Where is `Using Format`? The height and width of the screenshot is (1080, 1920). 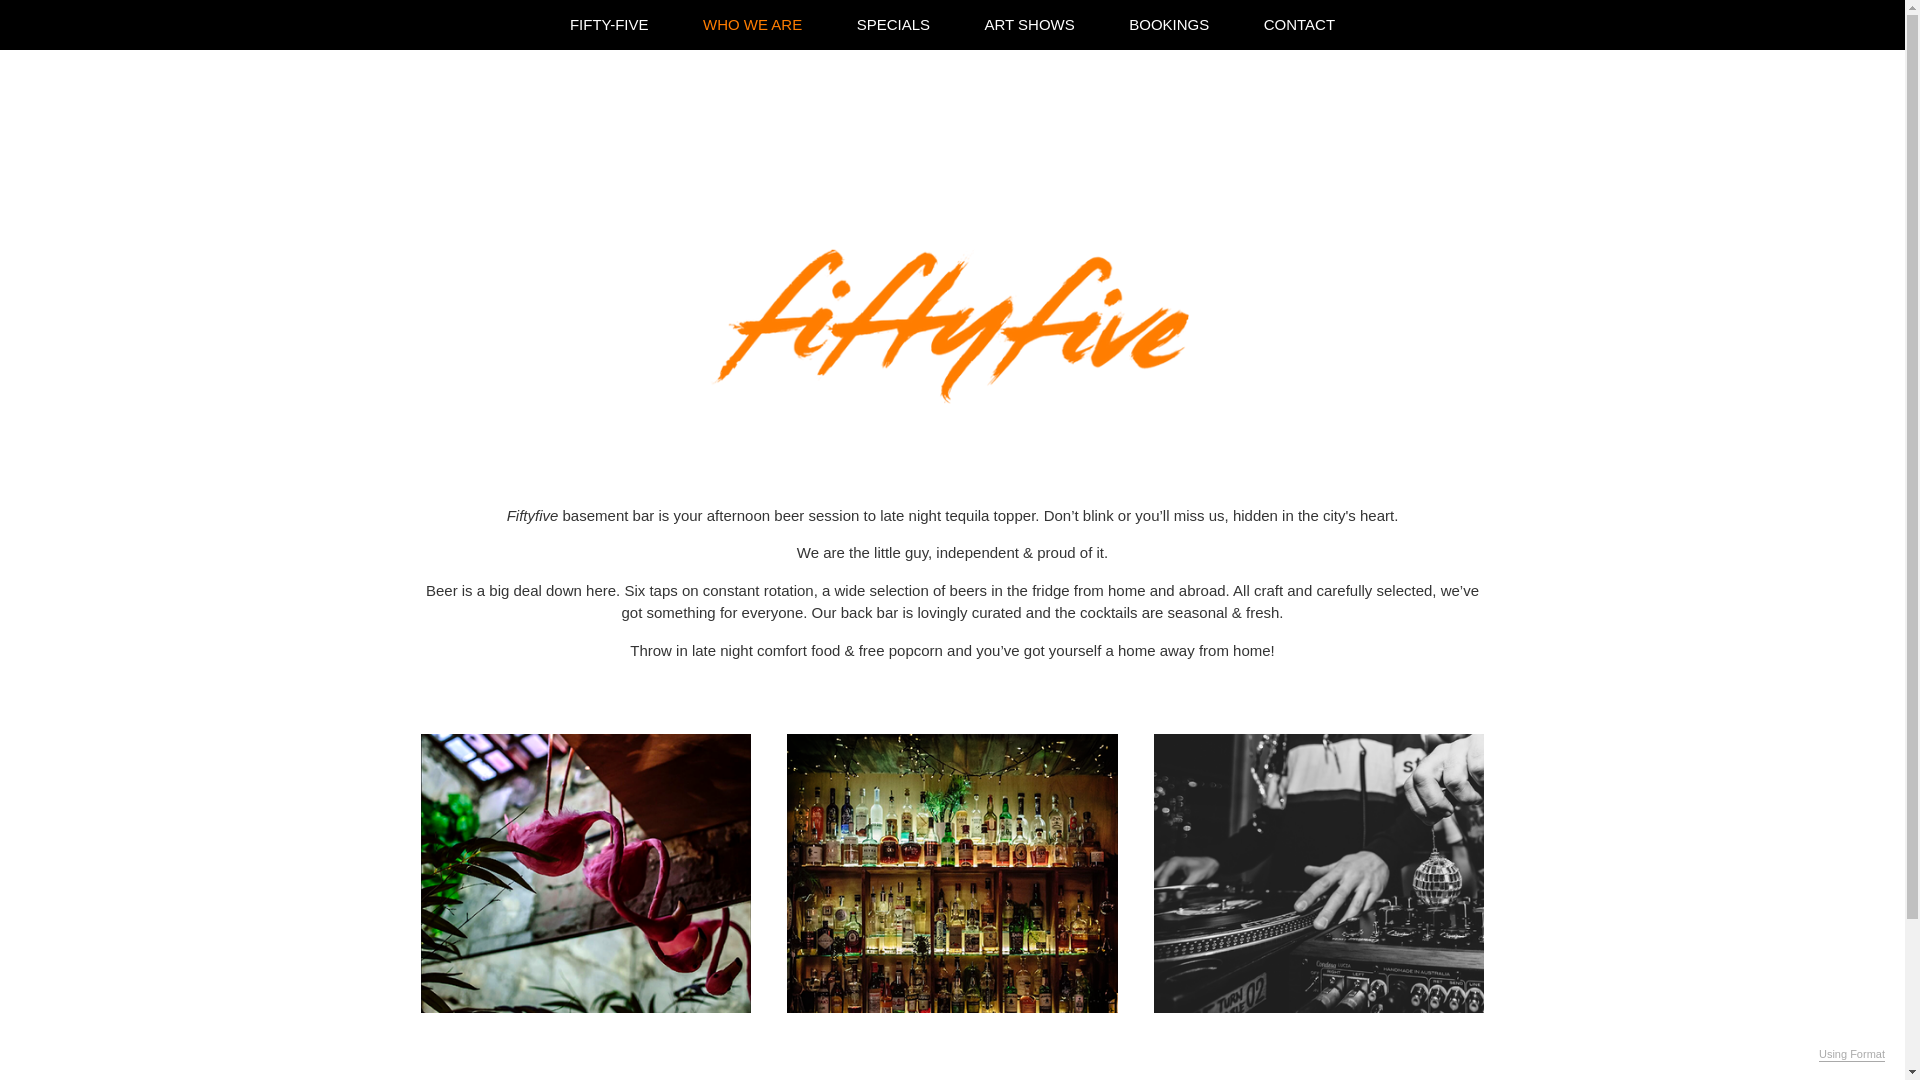 Using Format is located at coordinates (1852, 1055).